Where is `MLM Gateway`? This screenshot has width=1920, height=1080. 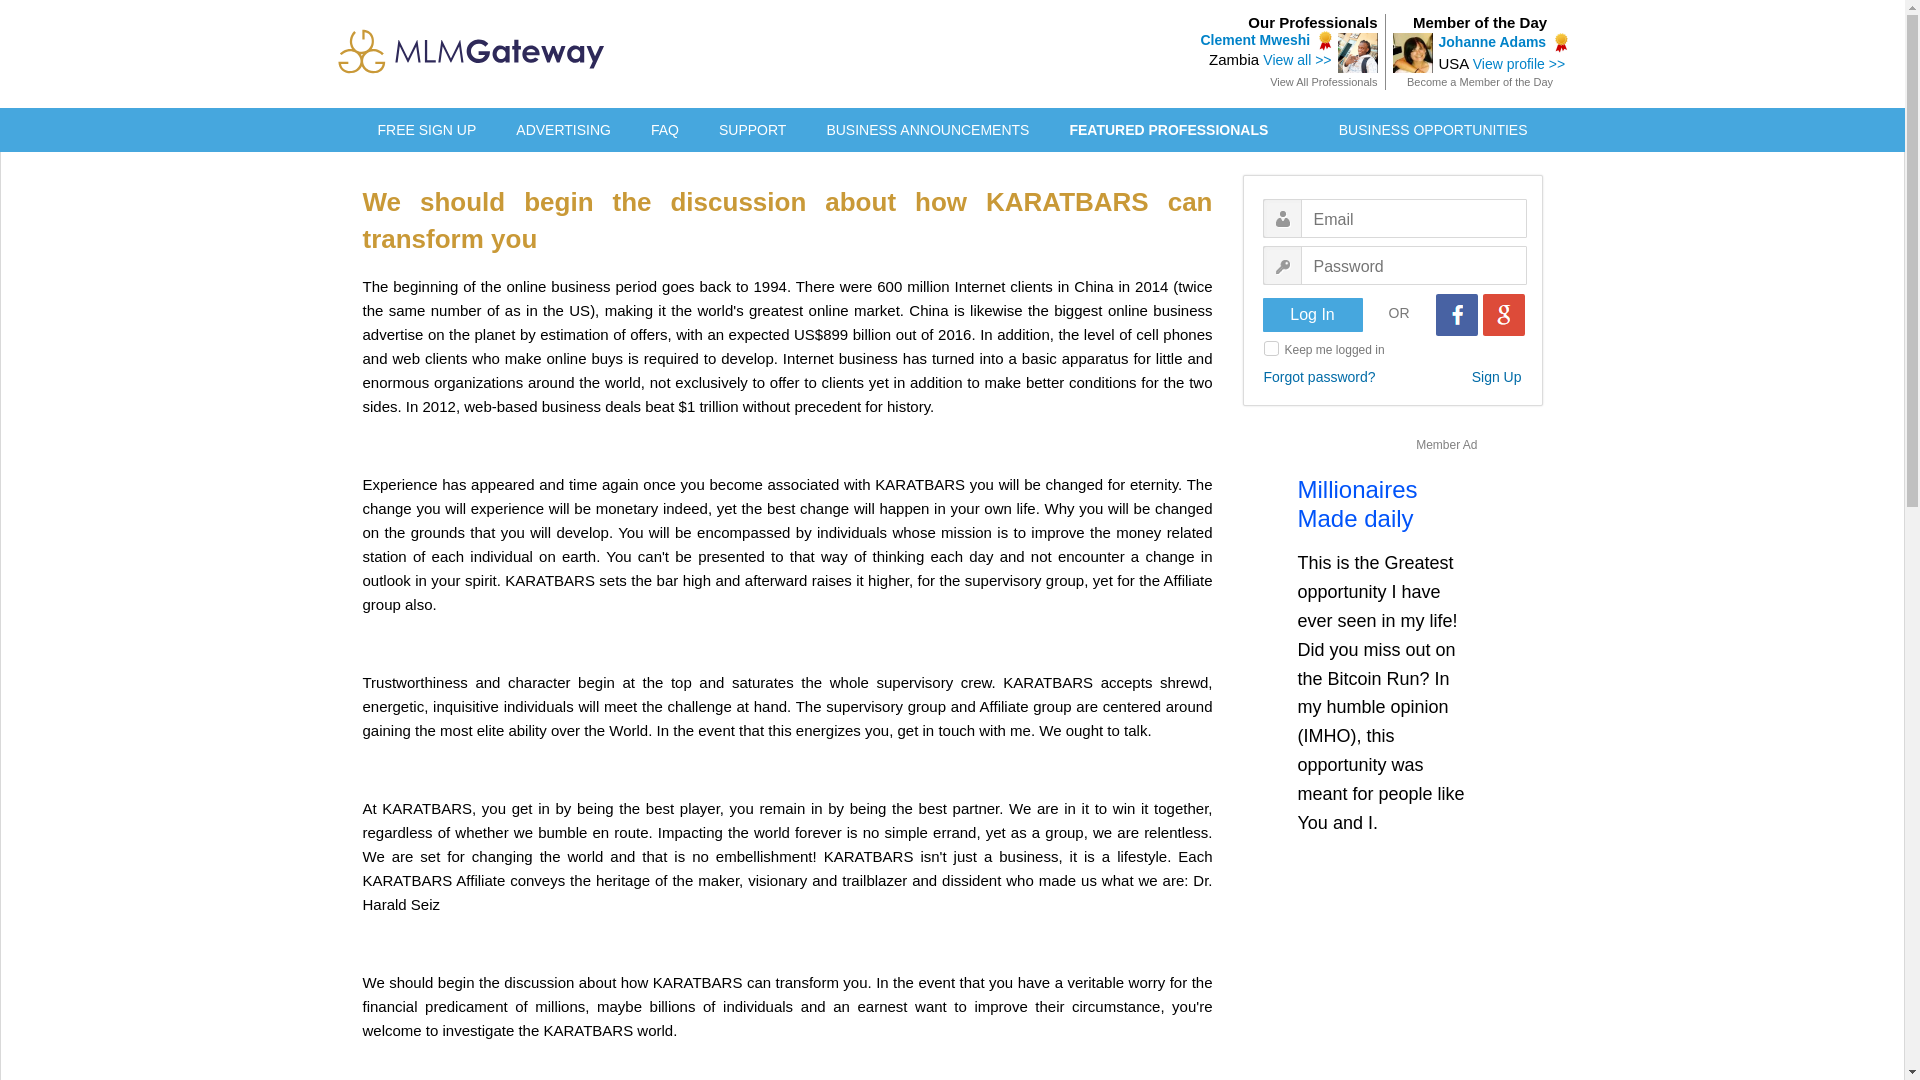
MLM Gateway is located at coordinates (472, 68).